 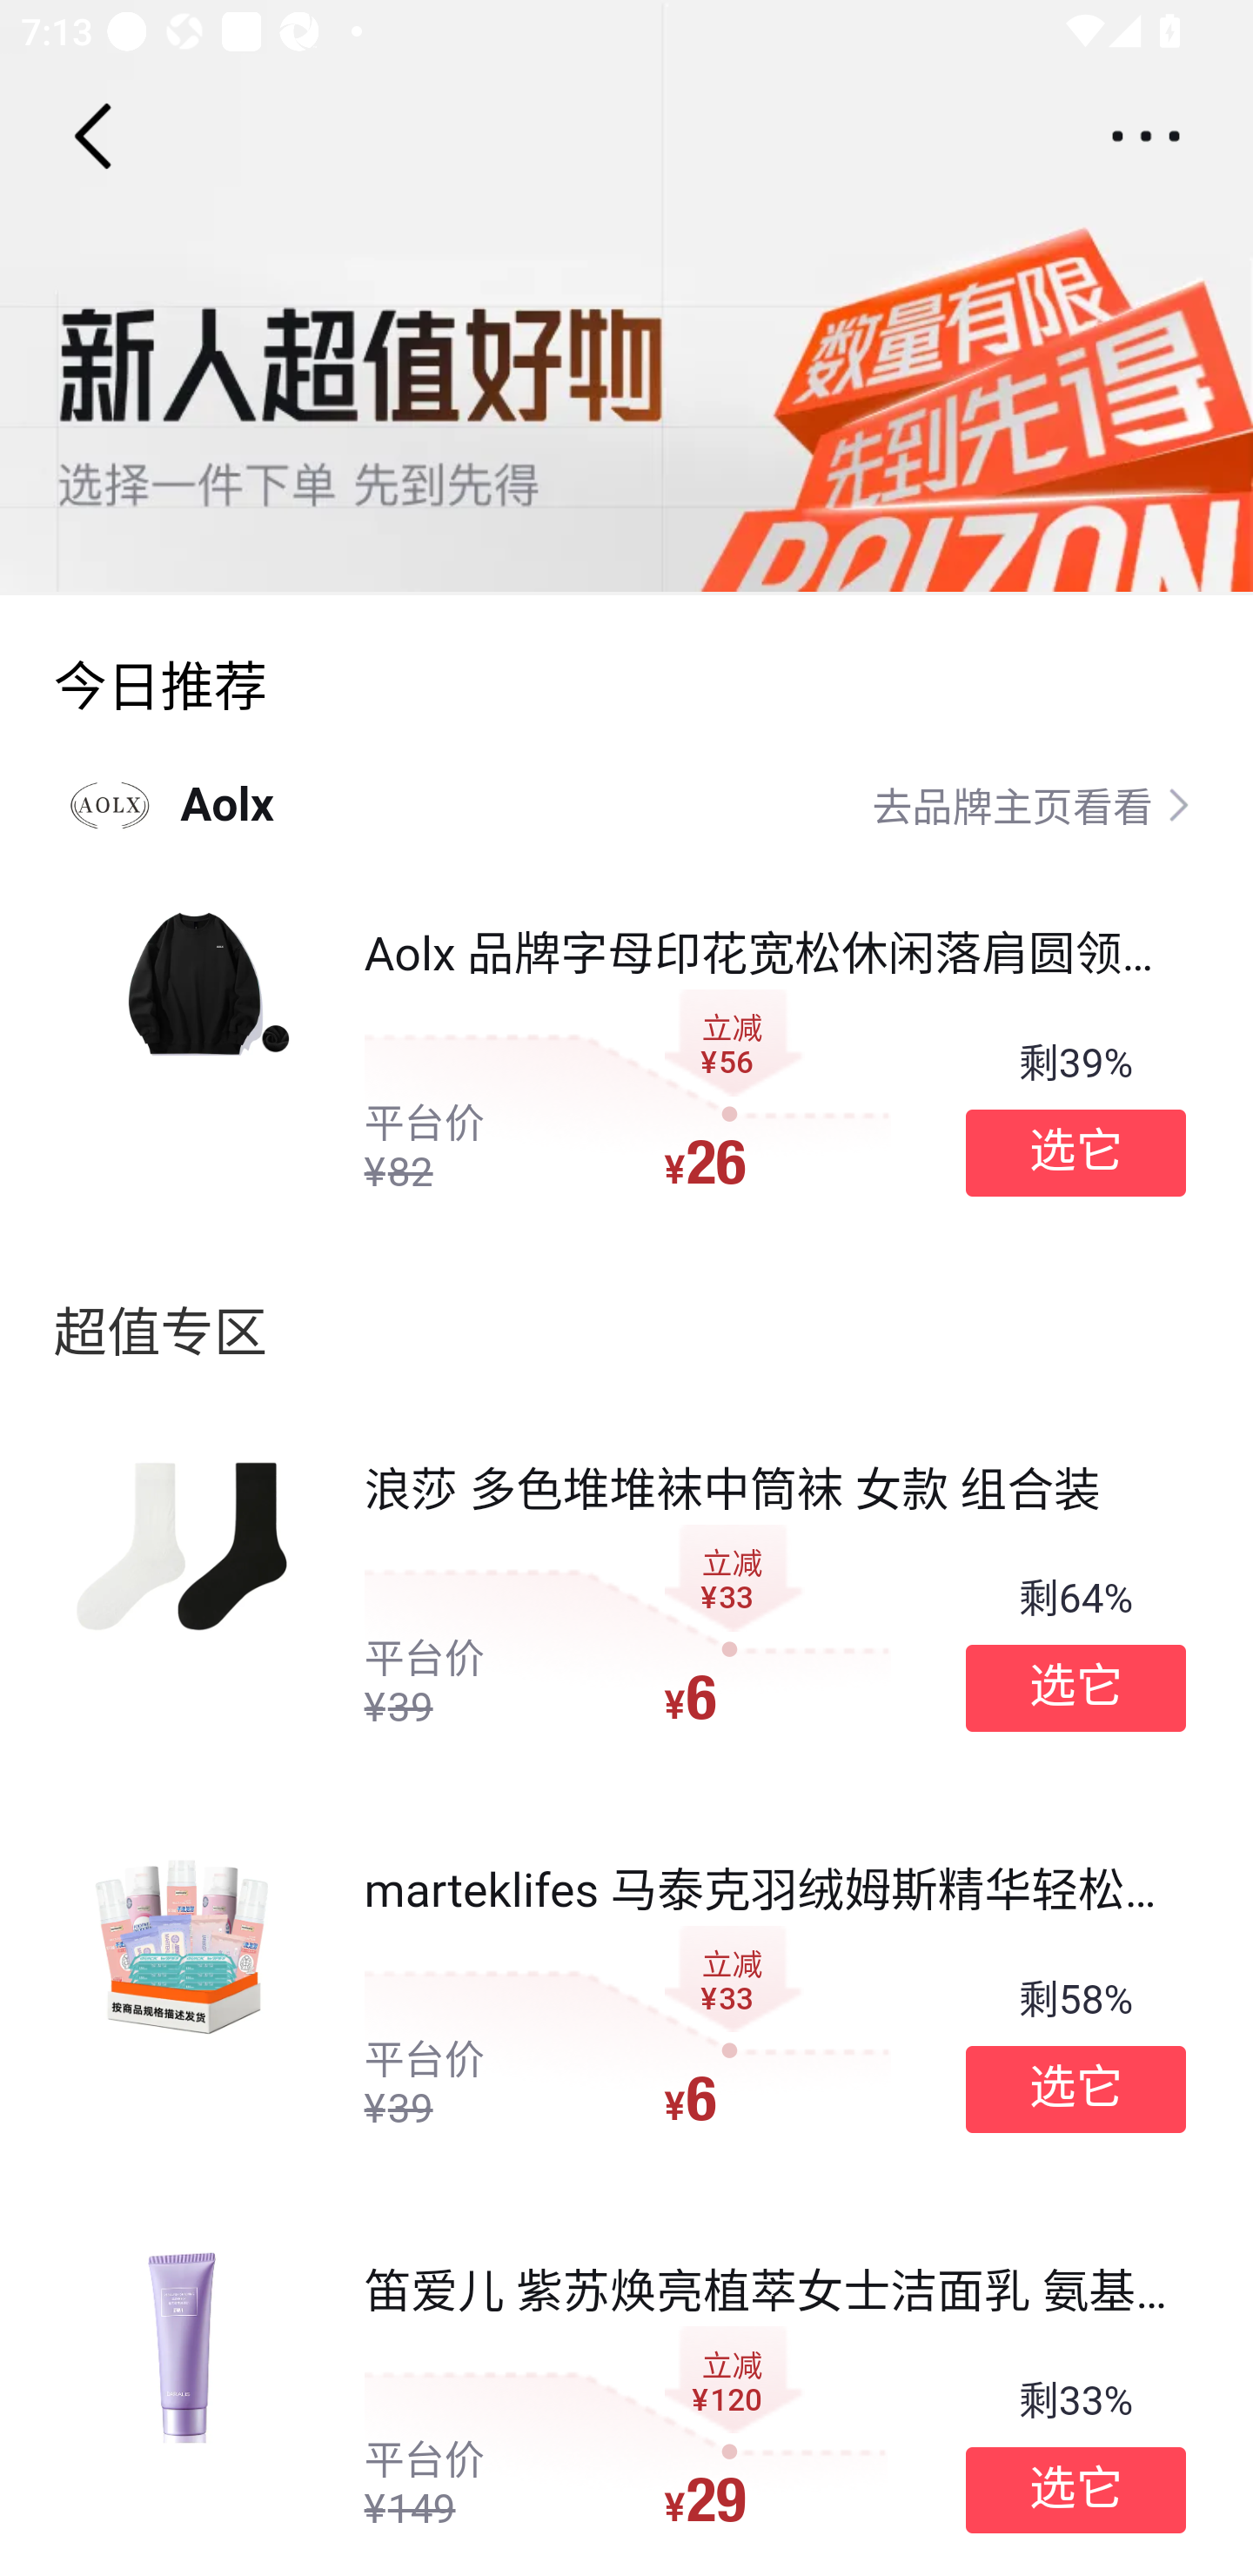 I want to click on Aolx去品牌主页看看, so click(x=626, y=804).